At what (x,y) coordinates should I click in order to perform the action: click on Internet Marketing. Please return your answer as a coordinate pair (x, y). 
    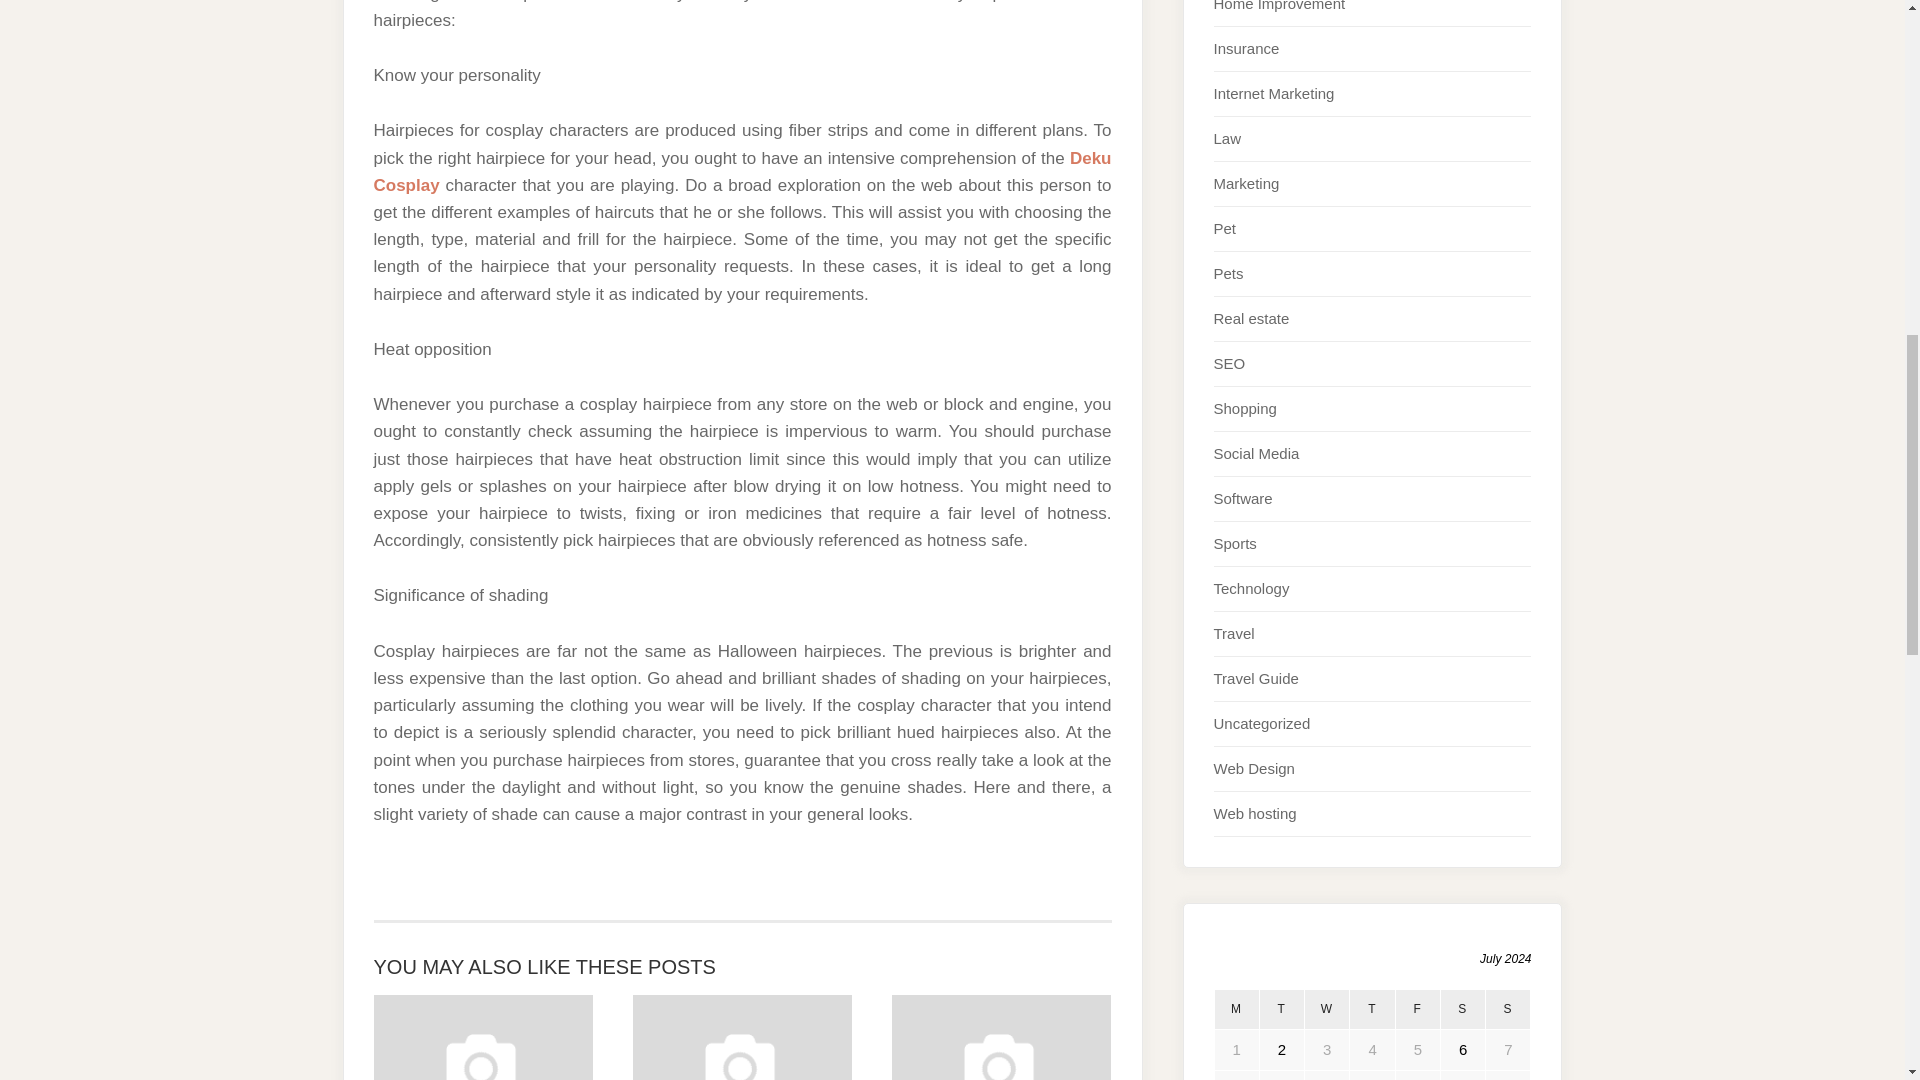
    Looking at the image, I should click on (1274, 93).